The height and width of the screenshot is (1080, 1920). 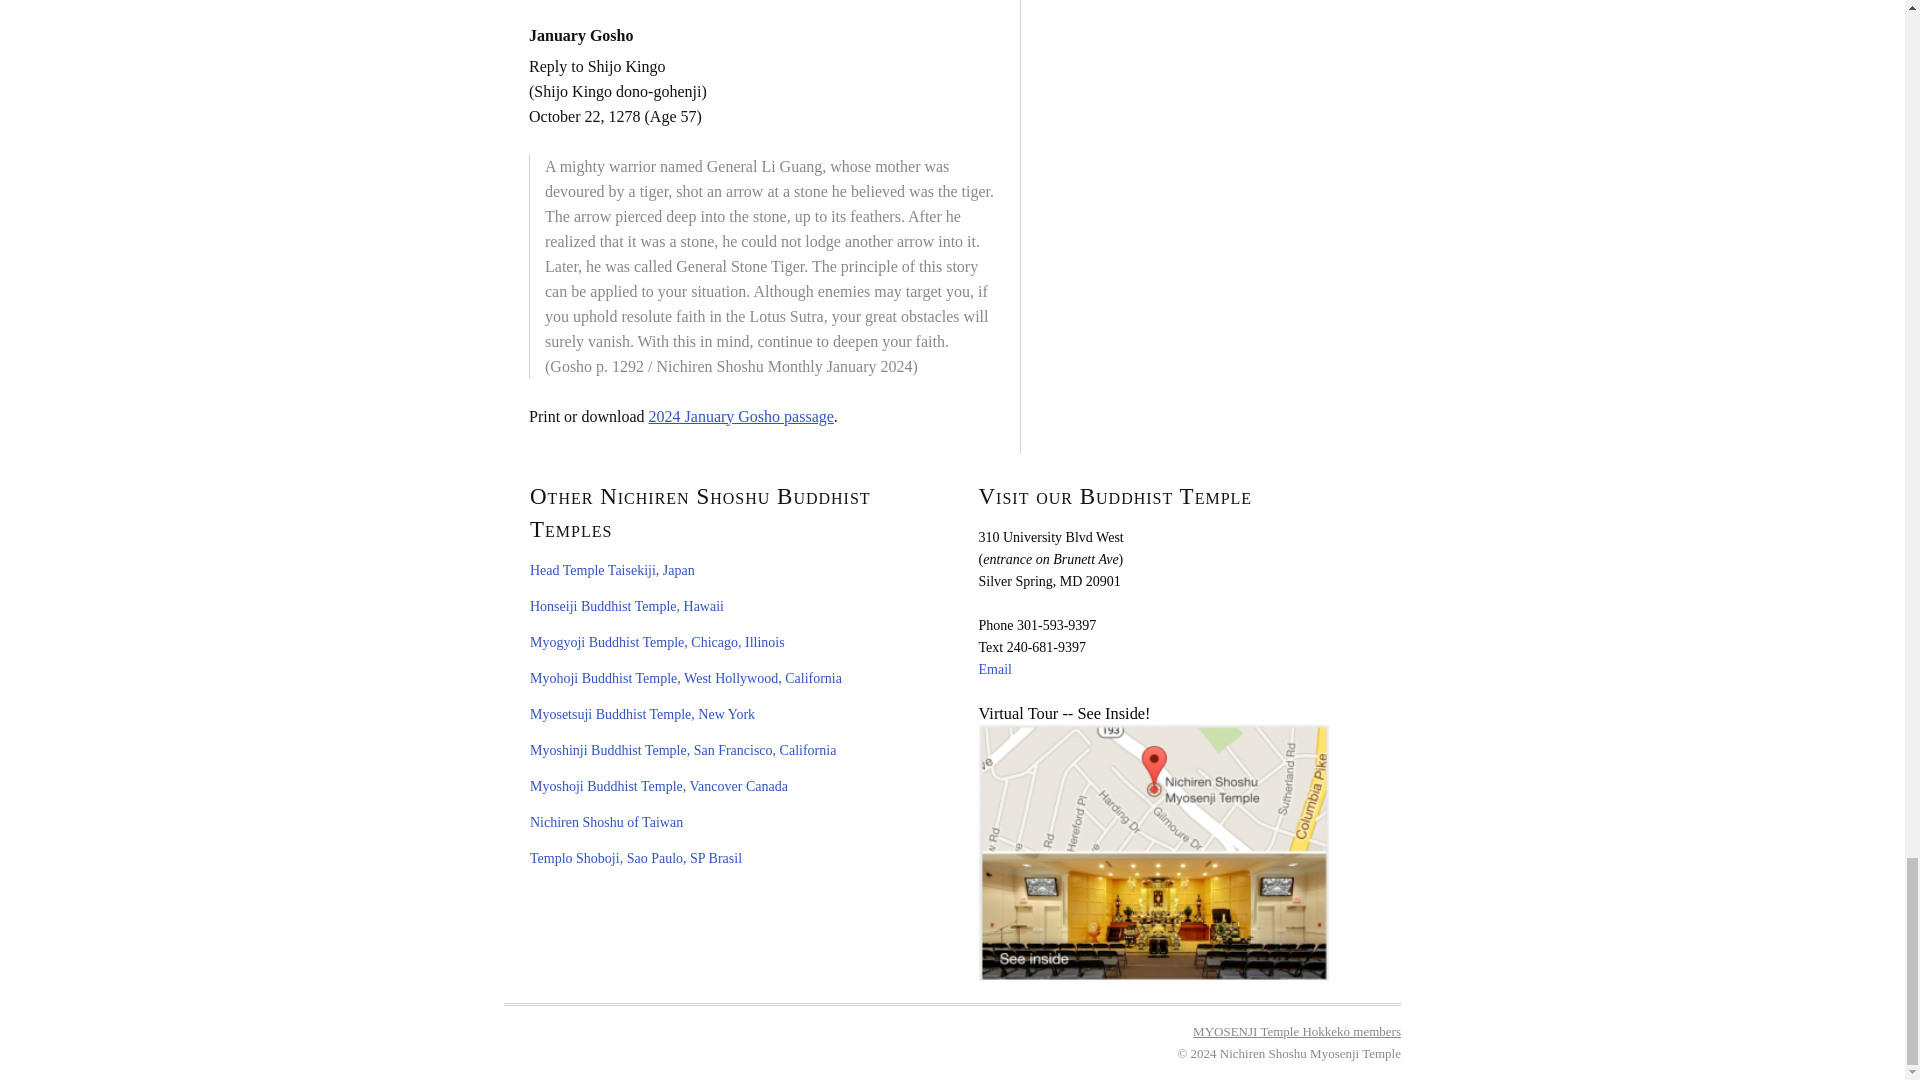 What do you see at coordinates (686, 678) in the screenshot?
I see `Los Angeles` at bounding box center [686, 678].